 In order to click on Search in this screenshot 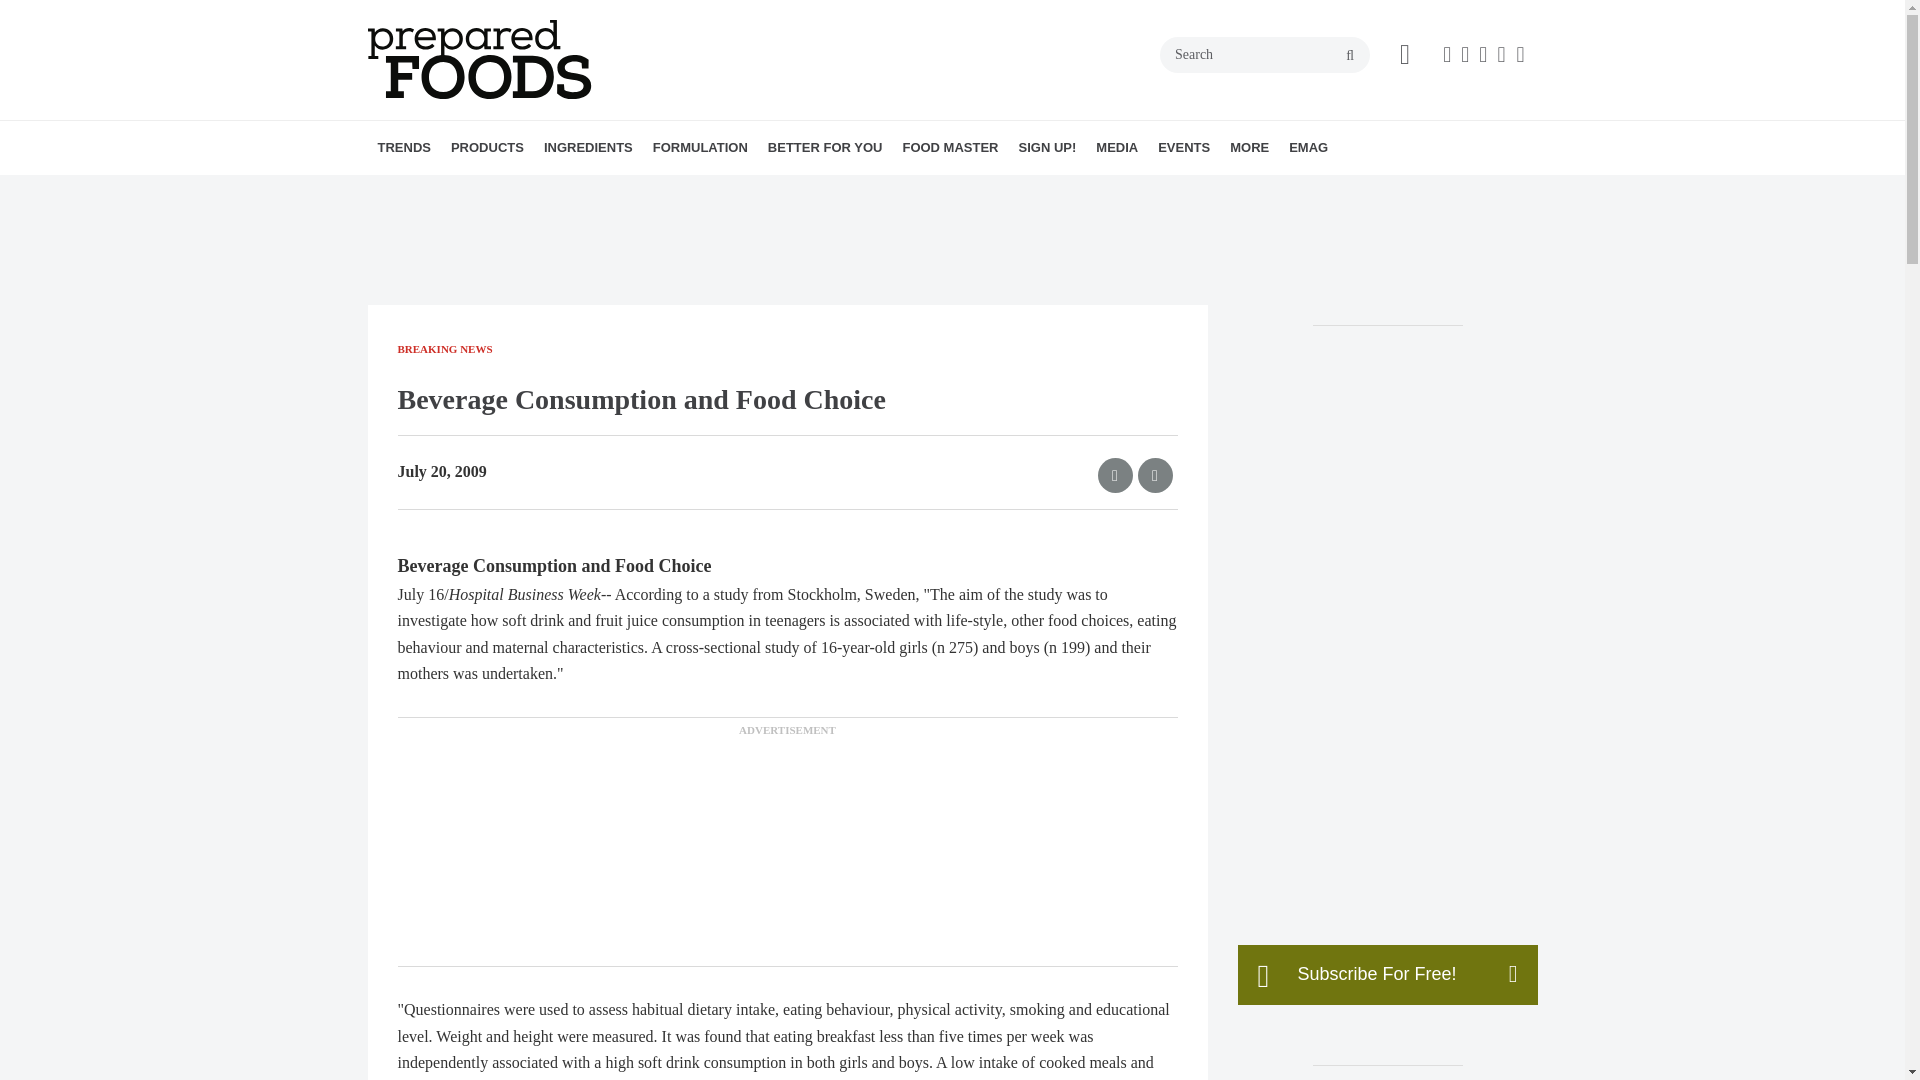, I will do `click(1264, 54)`.